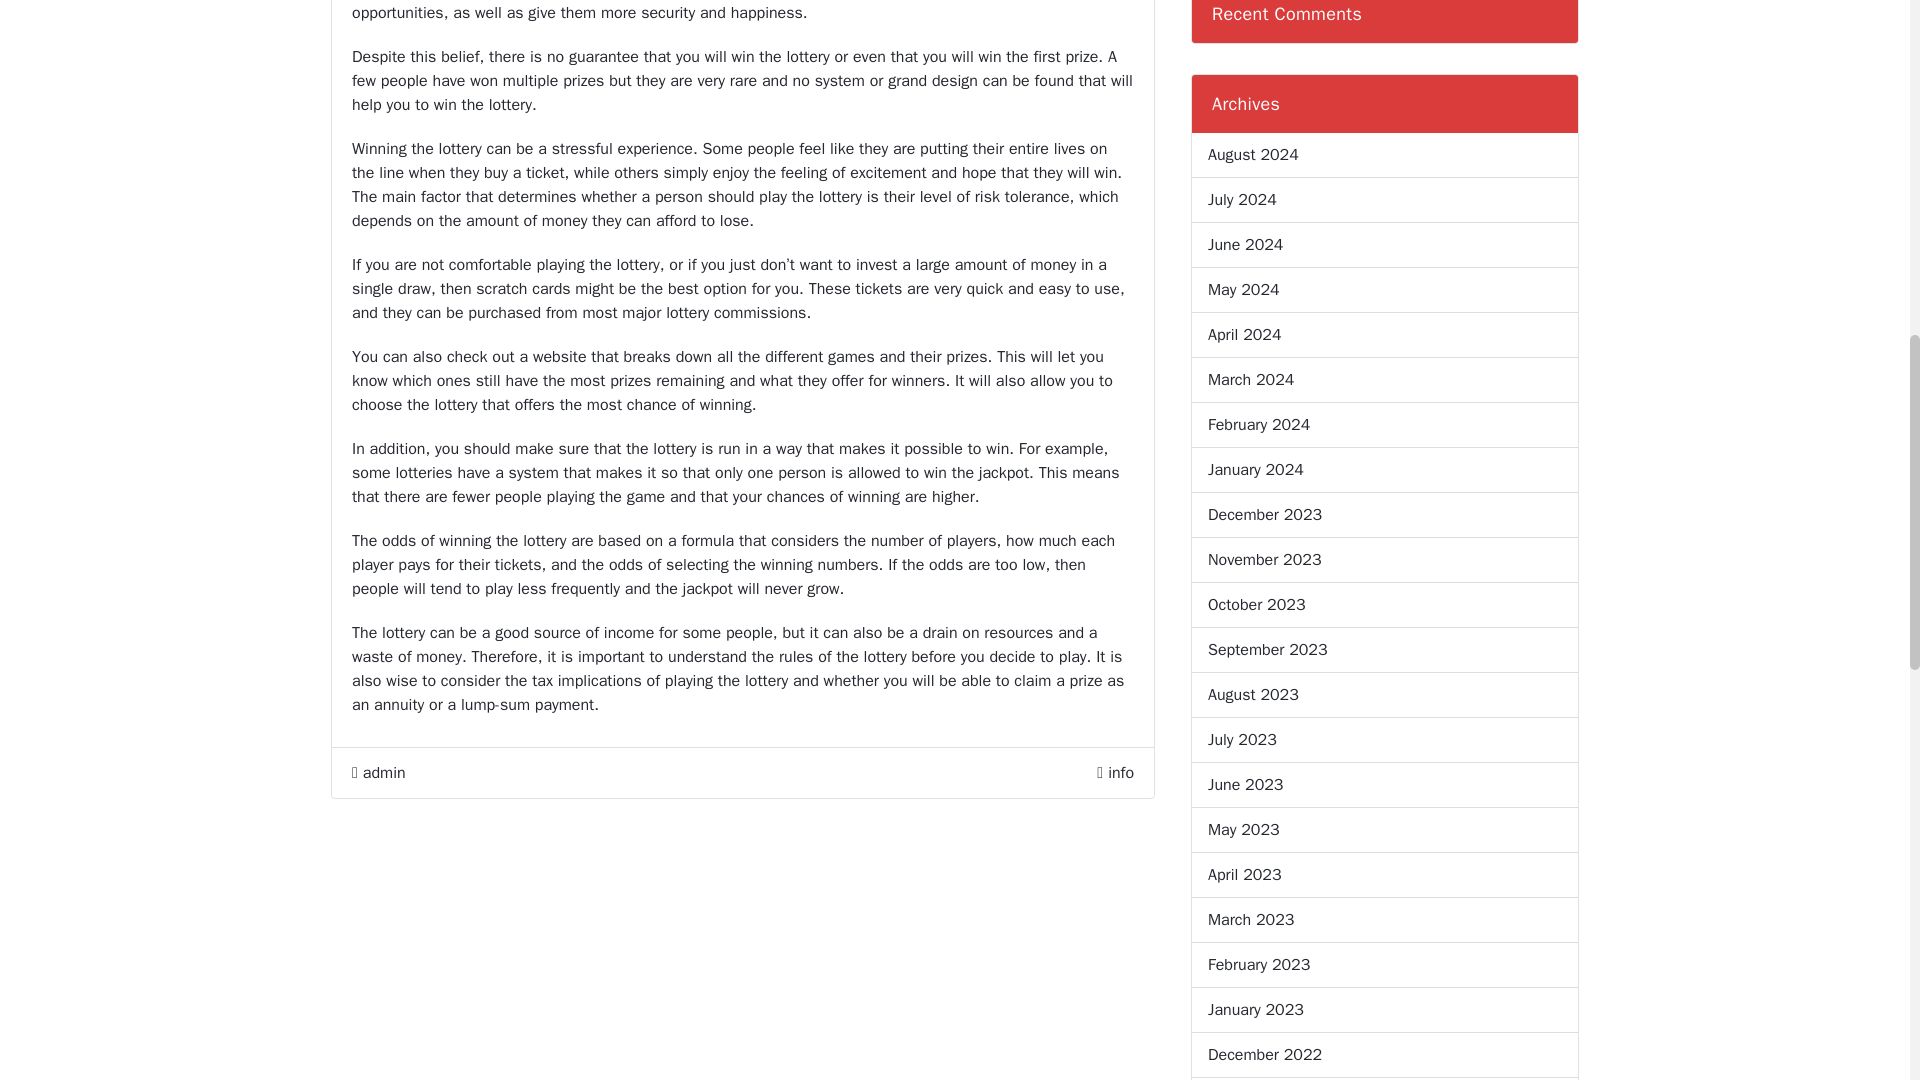 The height and width of the screenshot is (1080, 1920). What do you see at coordinates (1250, 380) in the screenshot?
I see `March 2024` at bounding box center [1250, 380].